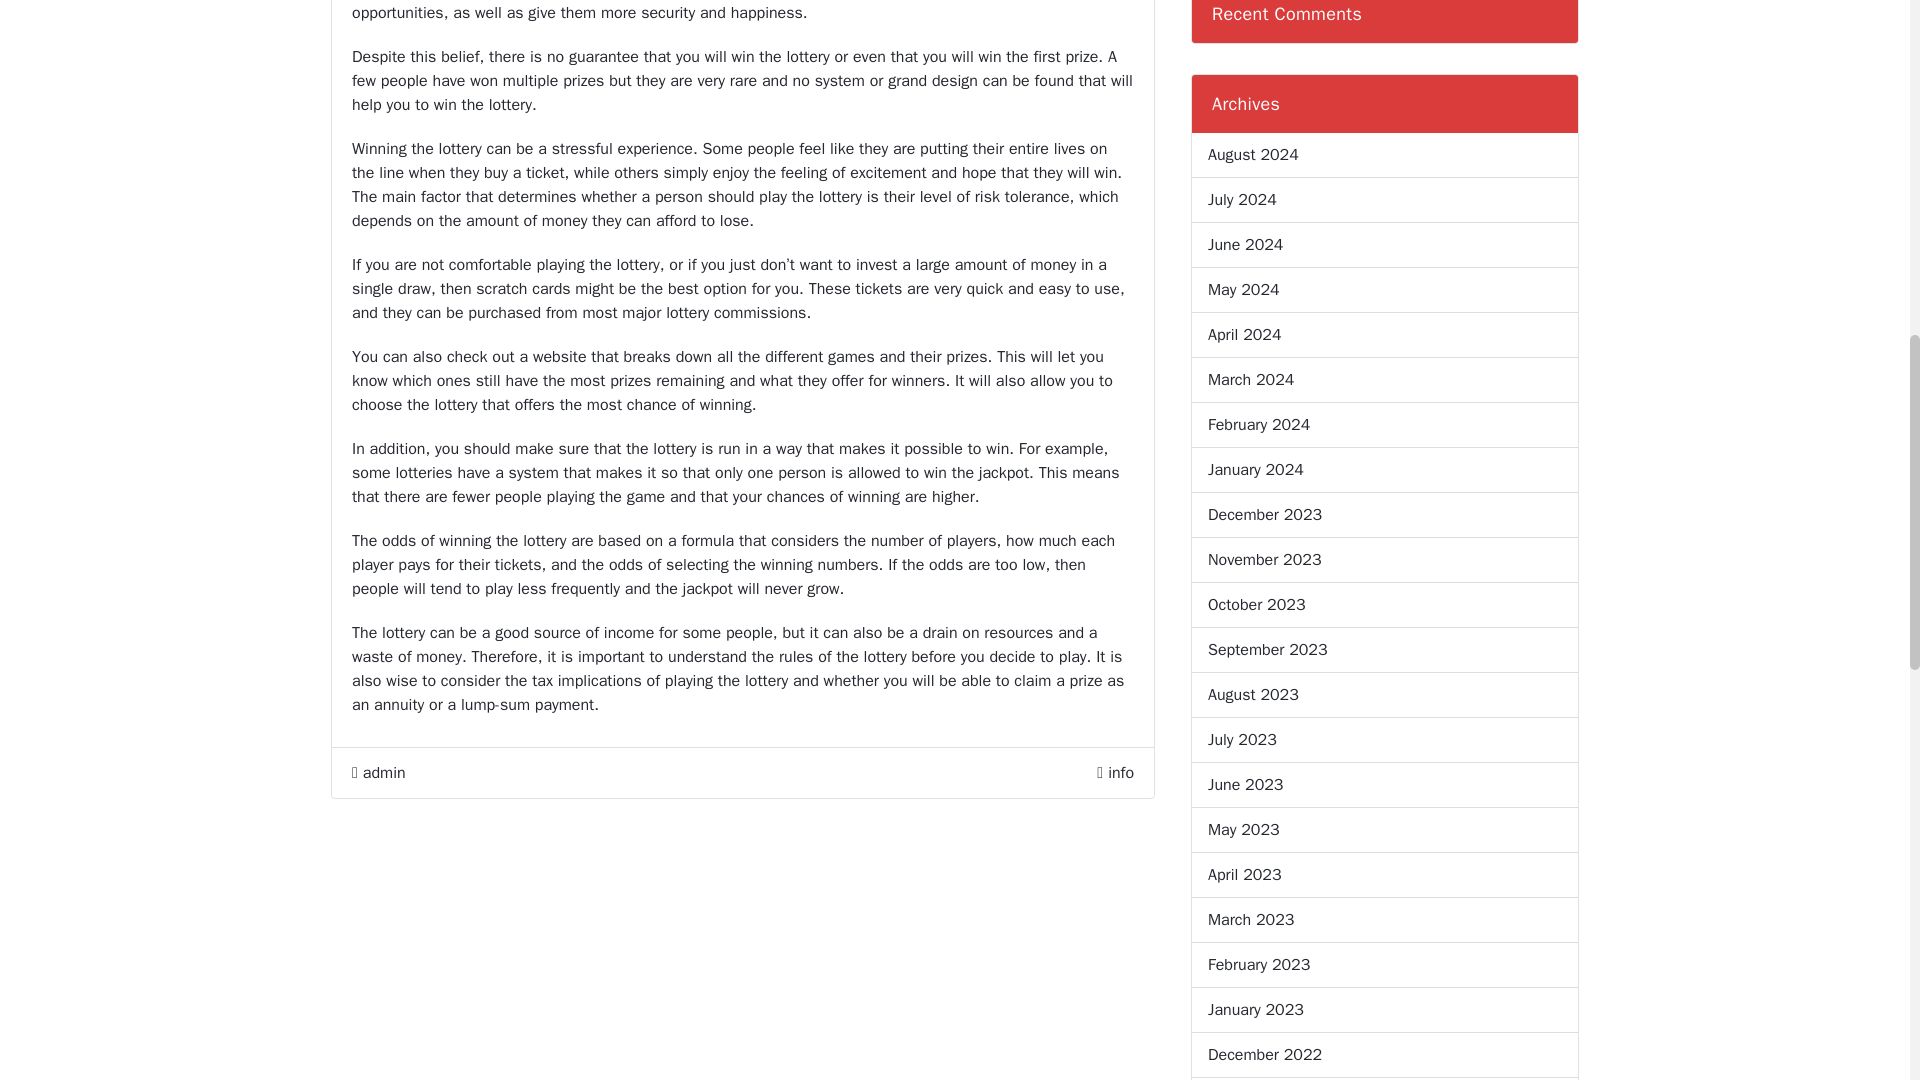 The height and width of the screenshot is (1080, 1920). What do you see at coordinates (1250, 380) in the screenshot?
I see `March 2024` at bounding box center [1250, 380].